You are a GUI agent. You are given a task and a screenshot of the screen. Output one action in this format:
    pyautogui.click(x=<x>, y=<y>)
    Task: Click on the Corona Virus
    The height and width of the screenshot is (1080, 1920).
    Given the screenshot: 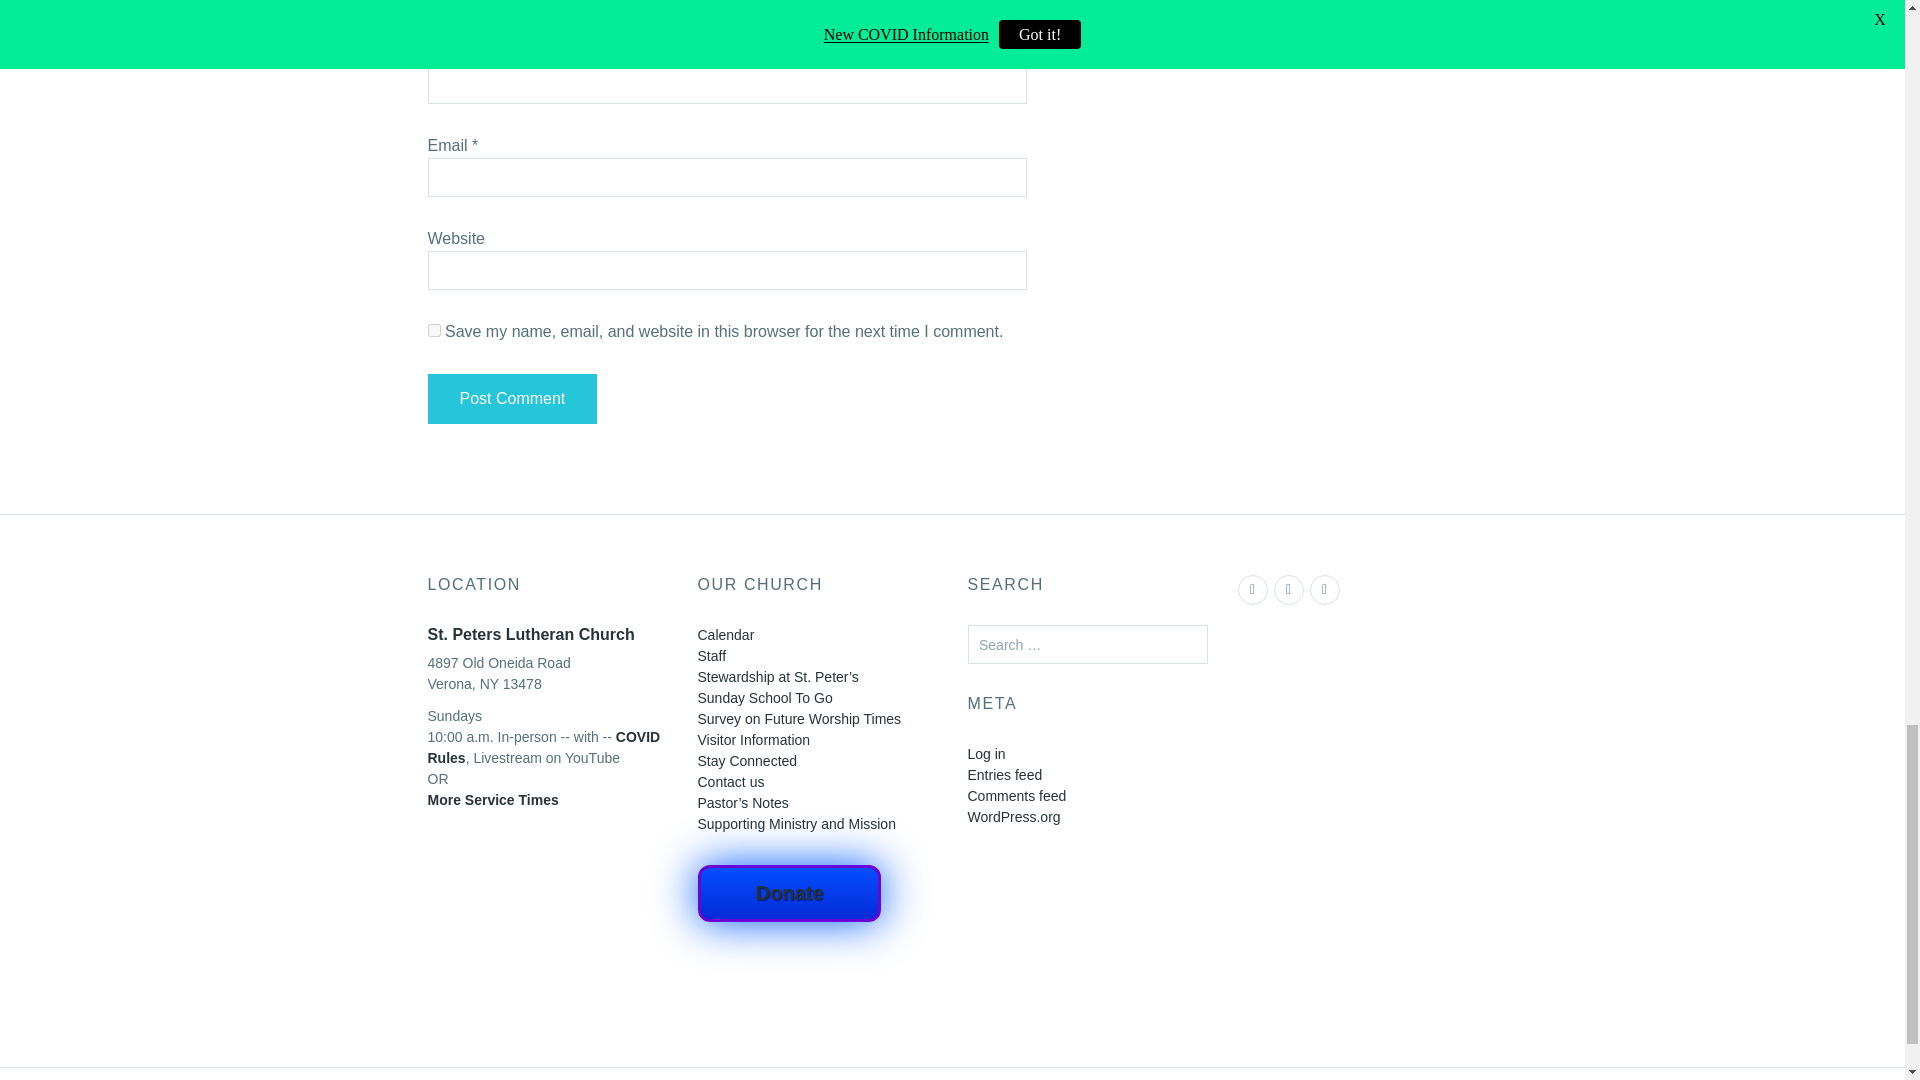 What is the action you would take?
    pyautogui.click(x=544, y=747)
    